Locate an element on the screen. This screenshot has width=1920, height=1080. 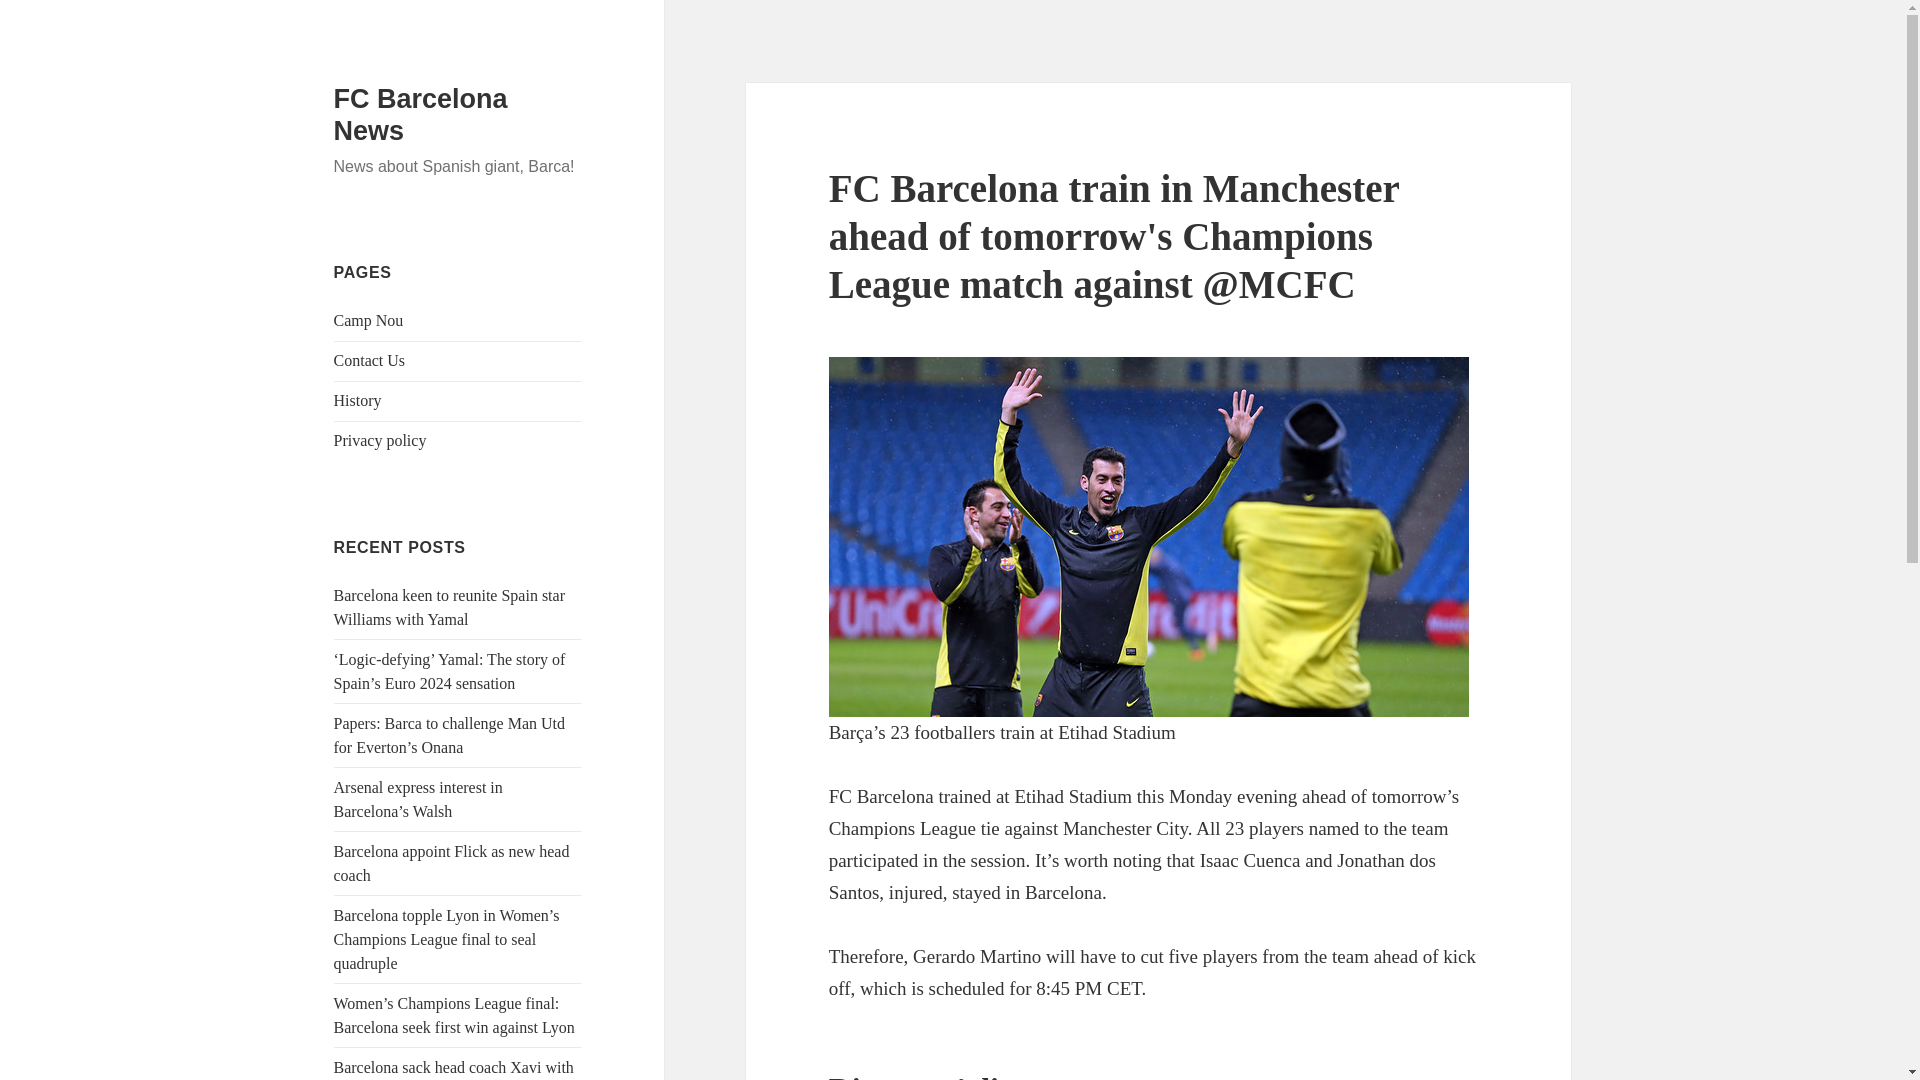
Barcelona keen to reunite Spain star Williams with Yamal is located at coordinates (449, 607).